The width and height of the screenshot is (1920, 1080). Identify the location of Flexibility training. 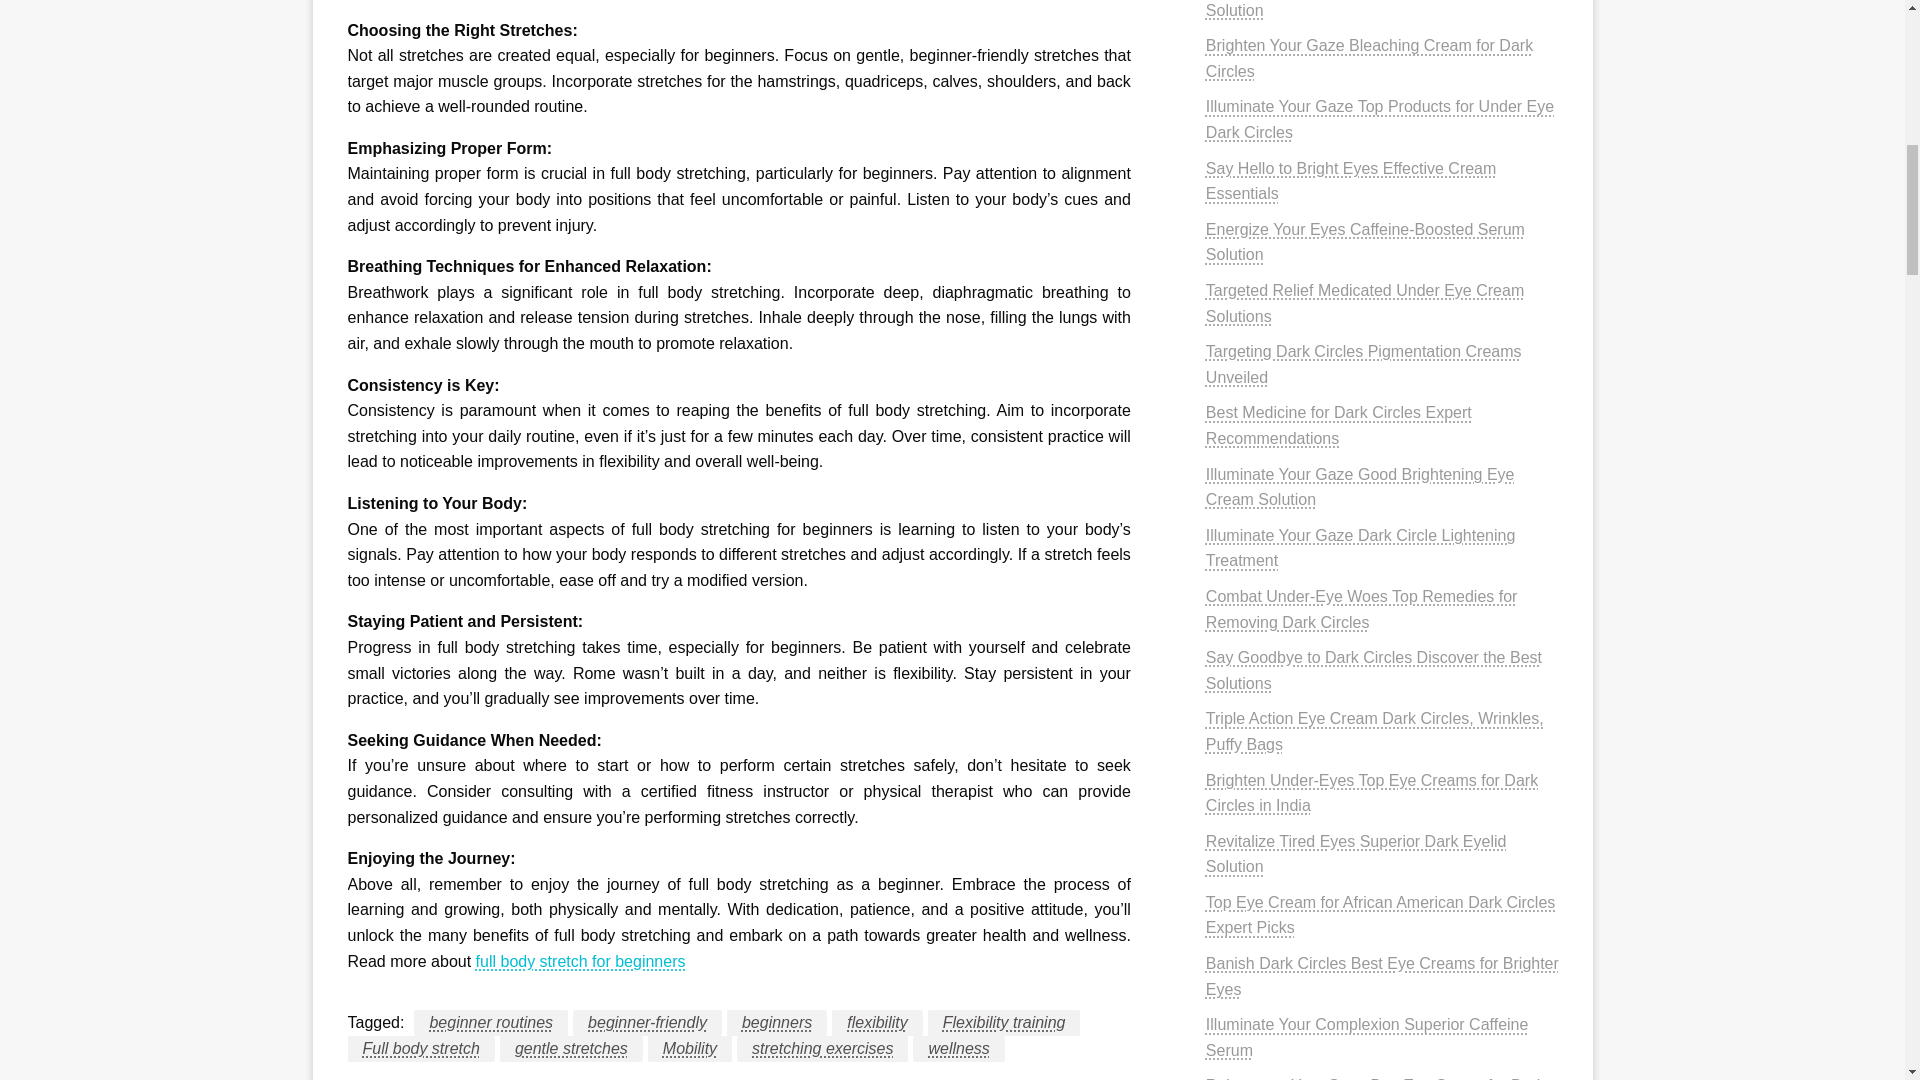
(1004, 1022).